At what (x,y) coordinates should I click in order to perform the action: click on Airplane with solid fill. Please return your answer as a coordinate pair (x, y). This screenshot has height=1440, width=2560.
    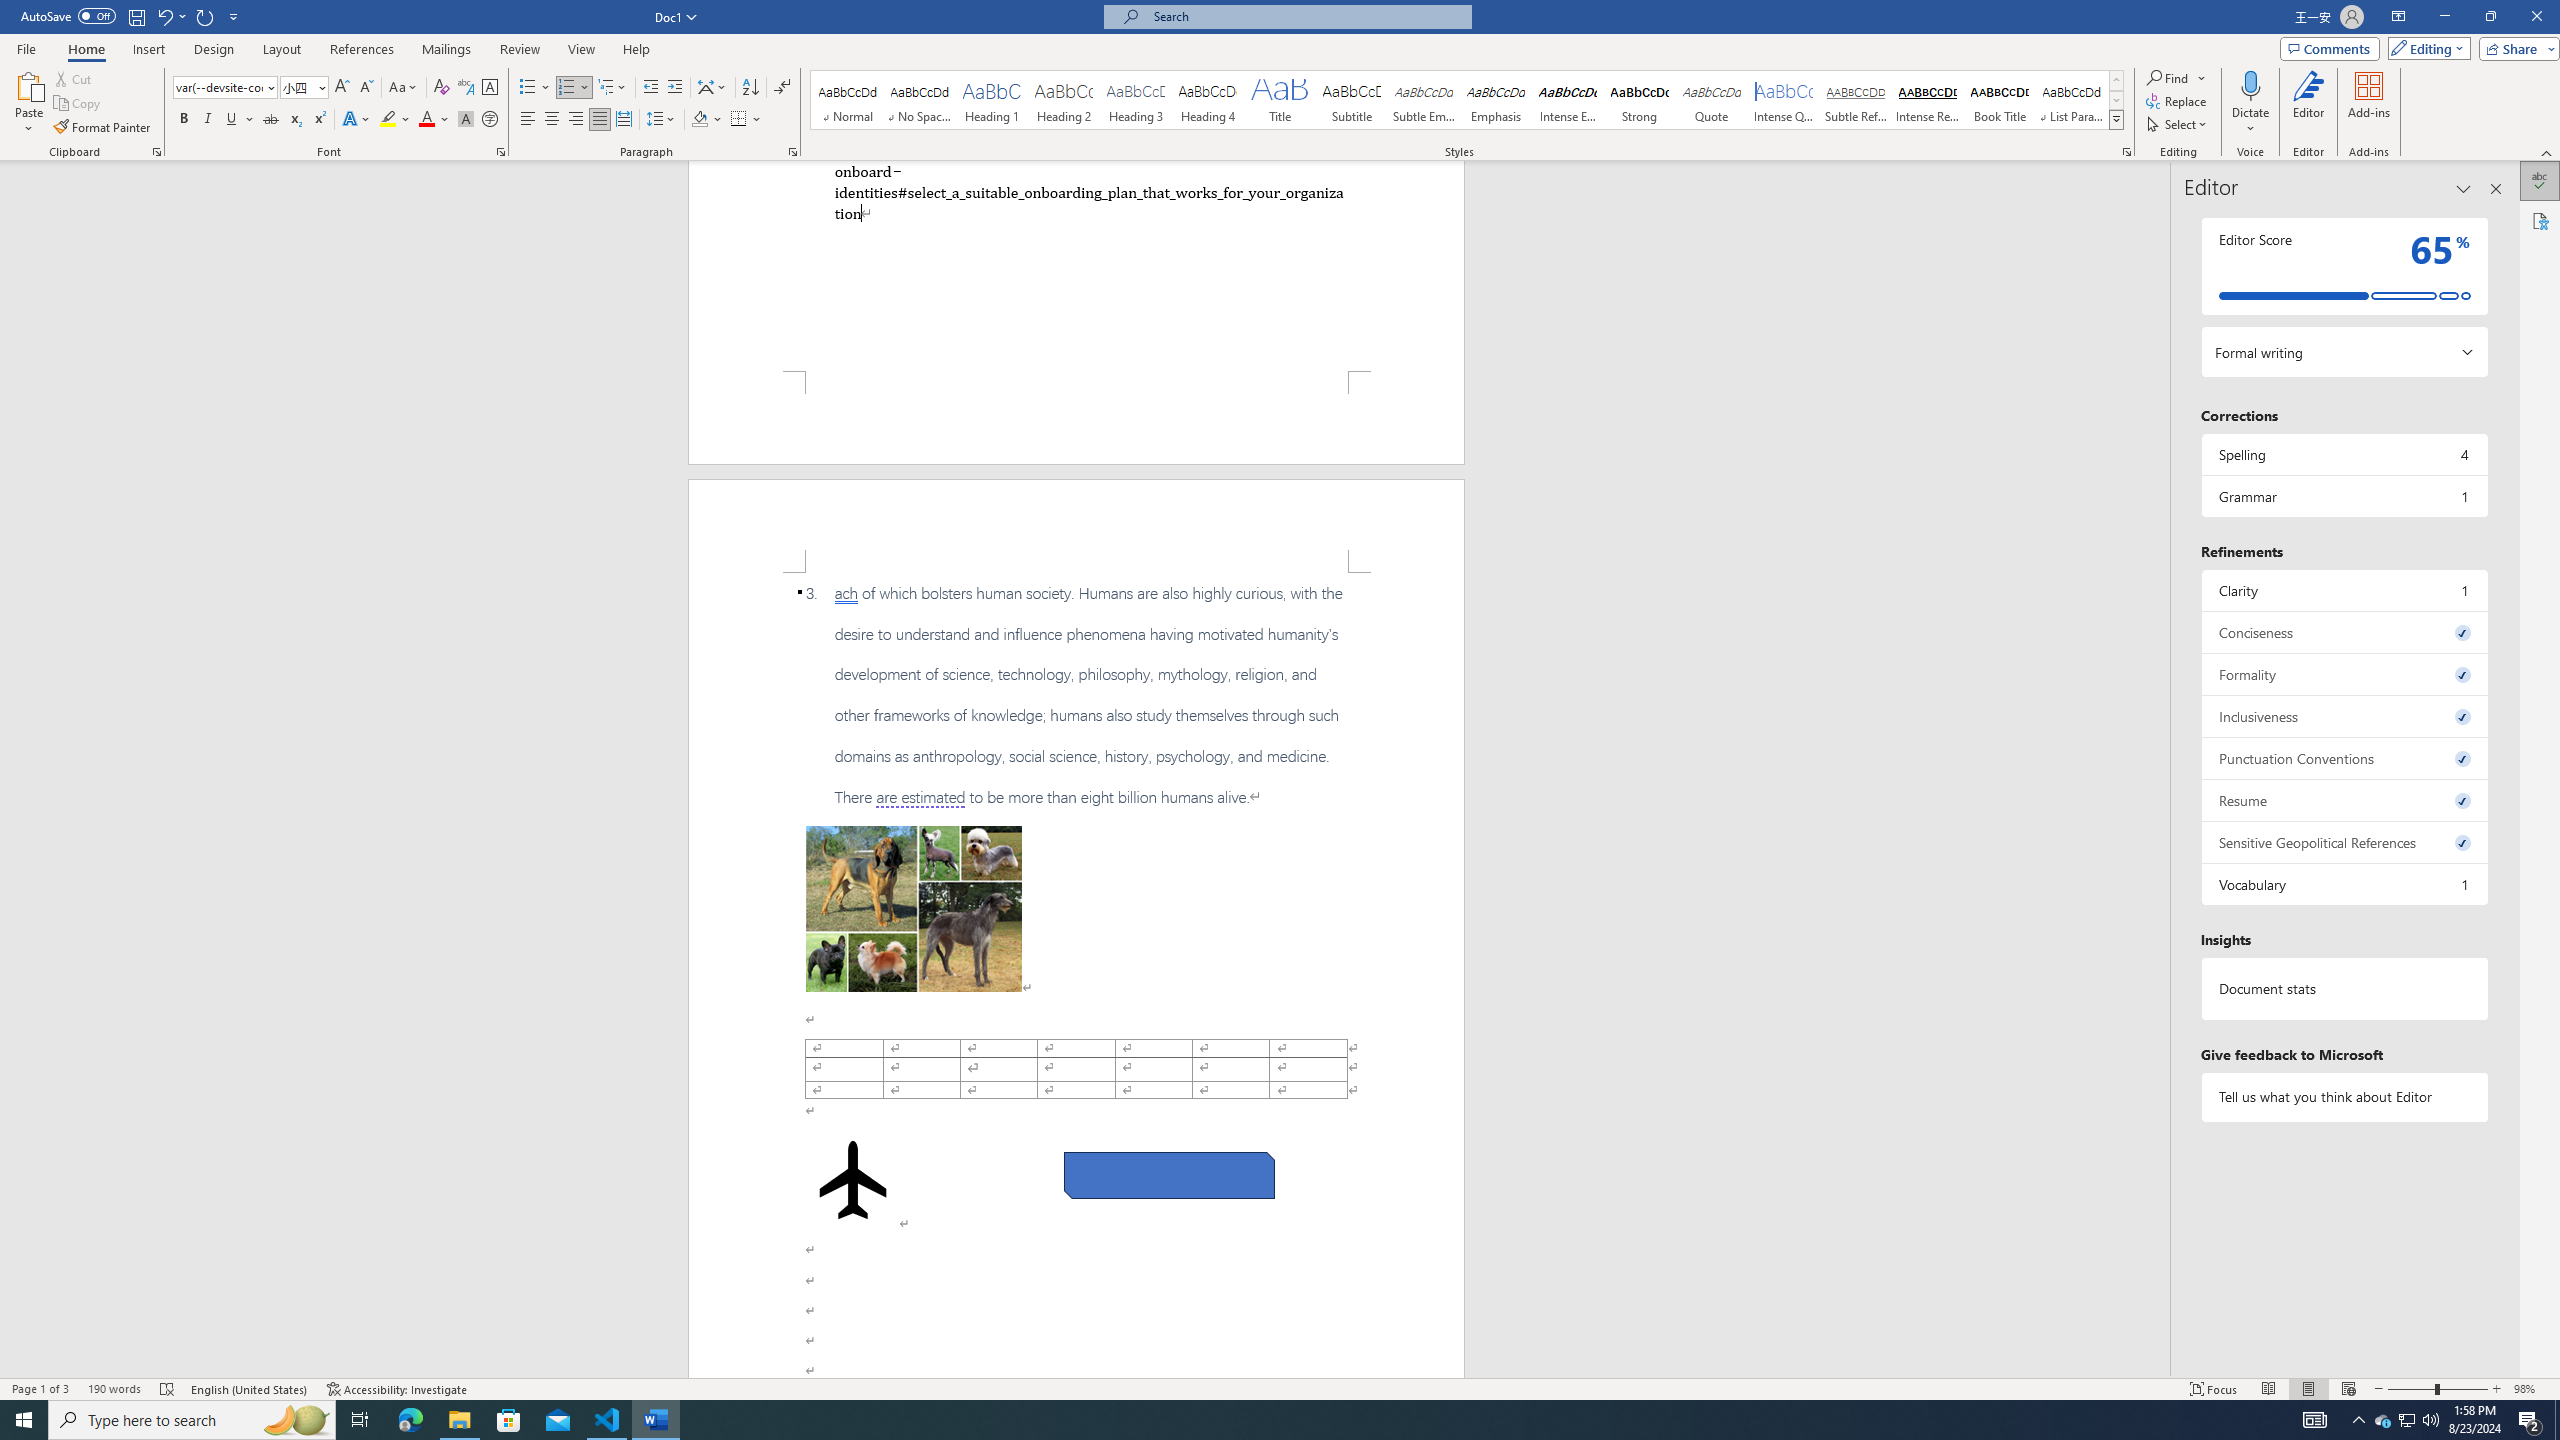
    Looking at the image, I should click on (854, 1180).